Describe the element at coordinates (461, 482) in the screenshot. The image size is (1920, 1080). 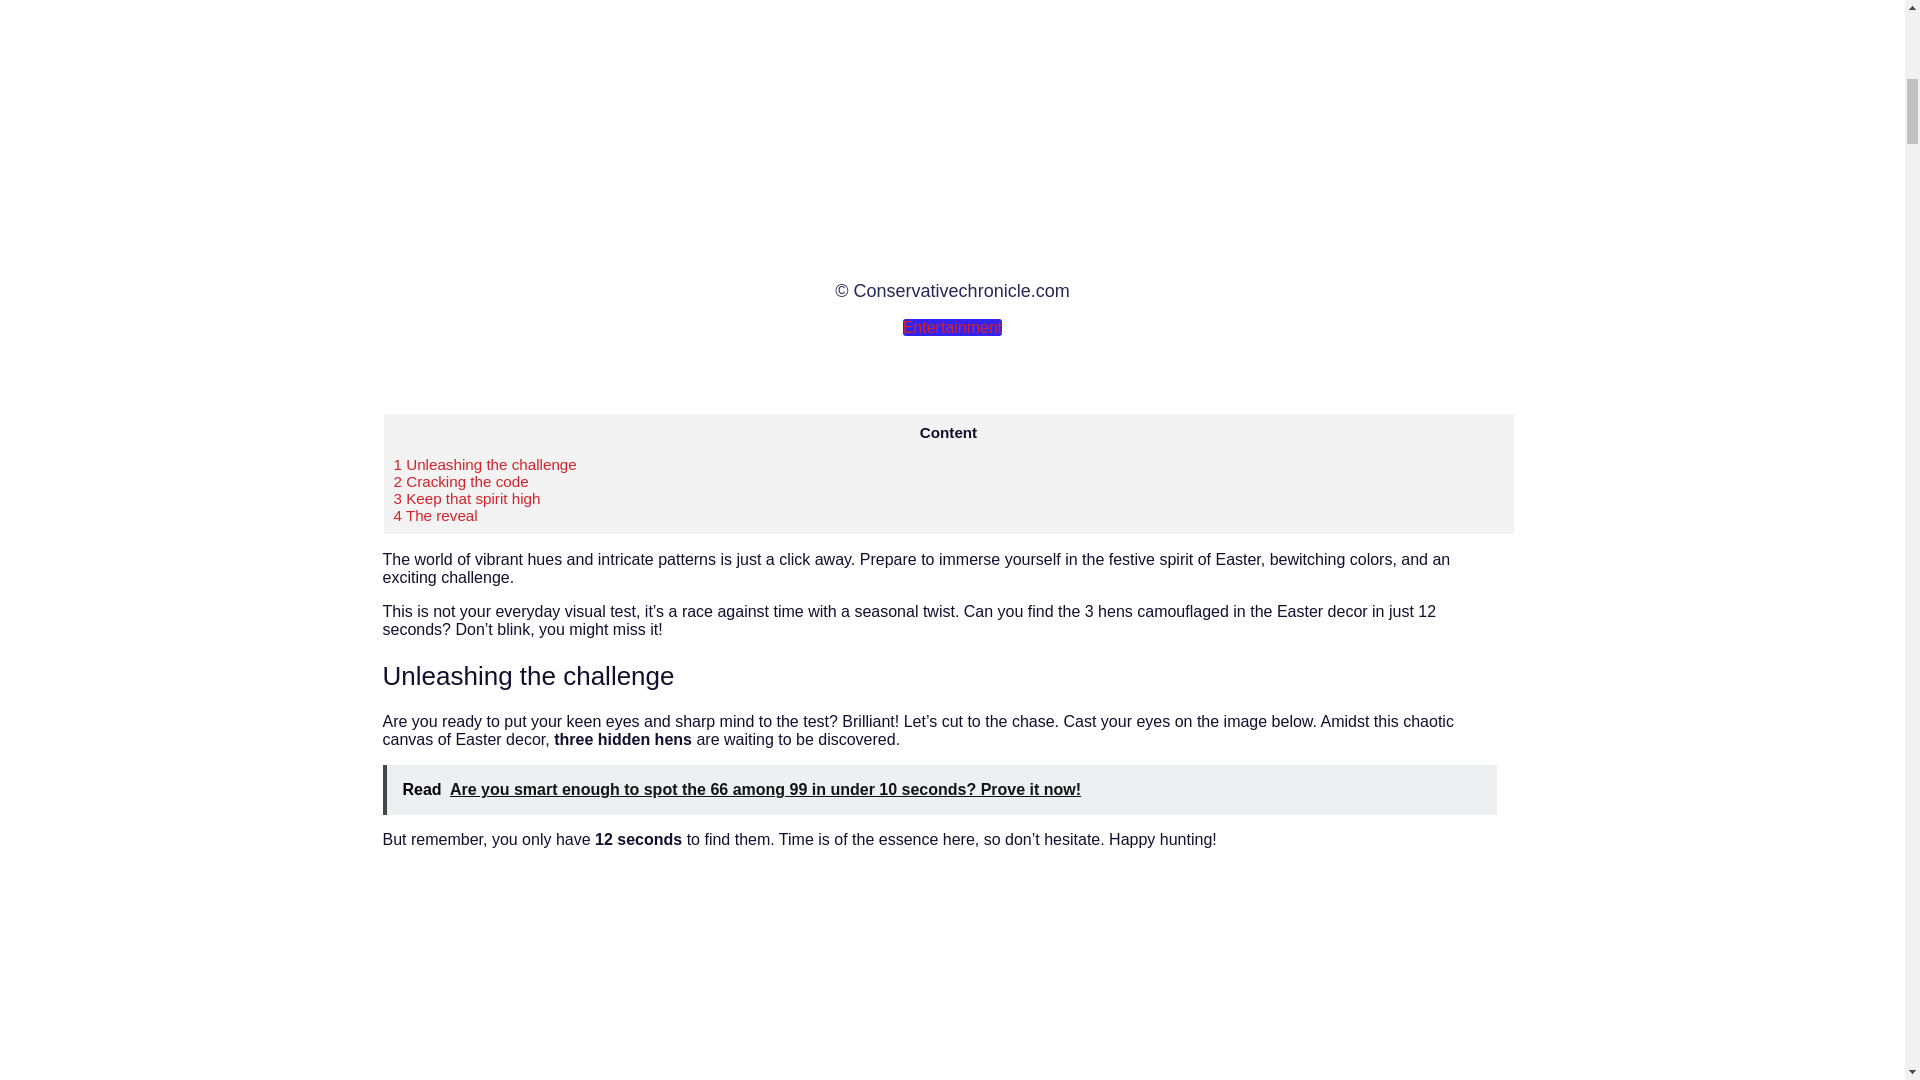
I see `2 Cracking the code` at that location.